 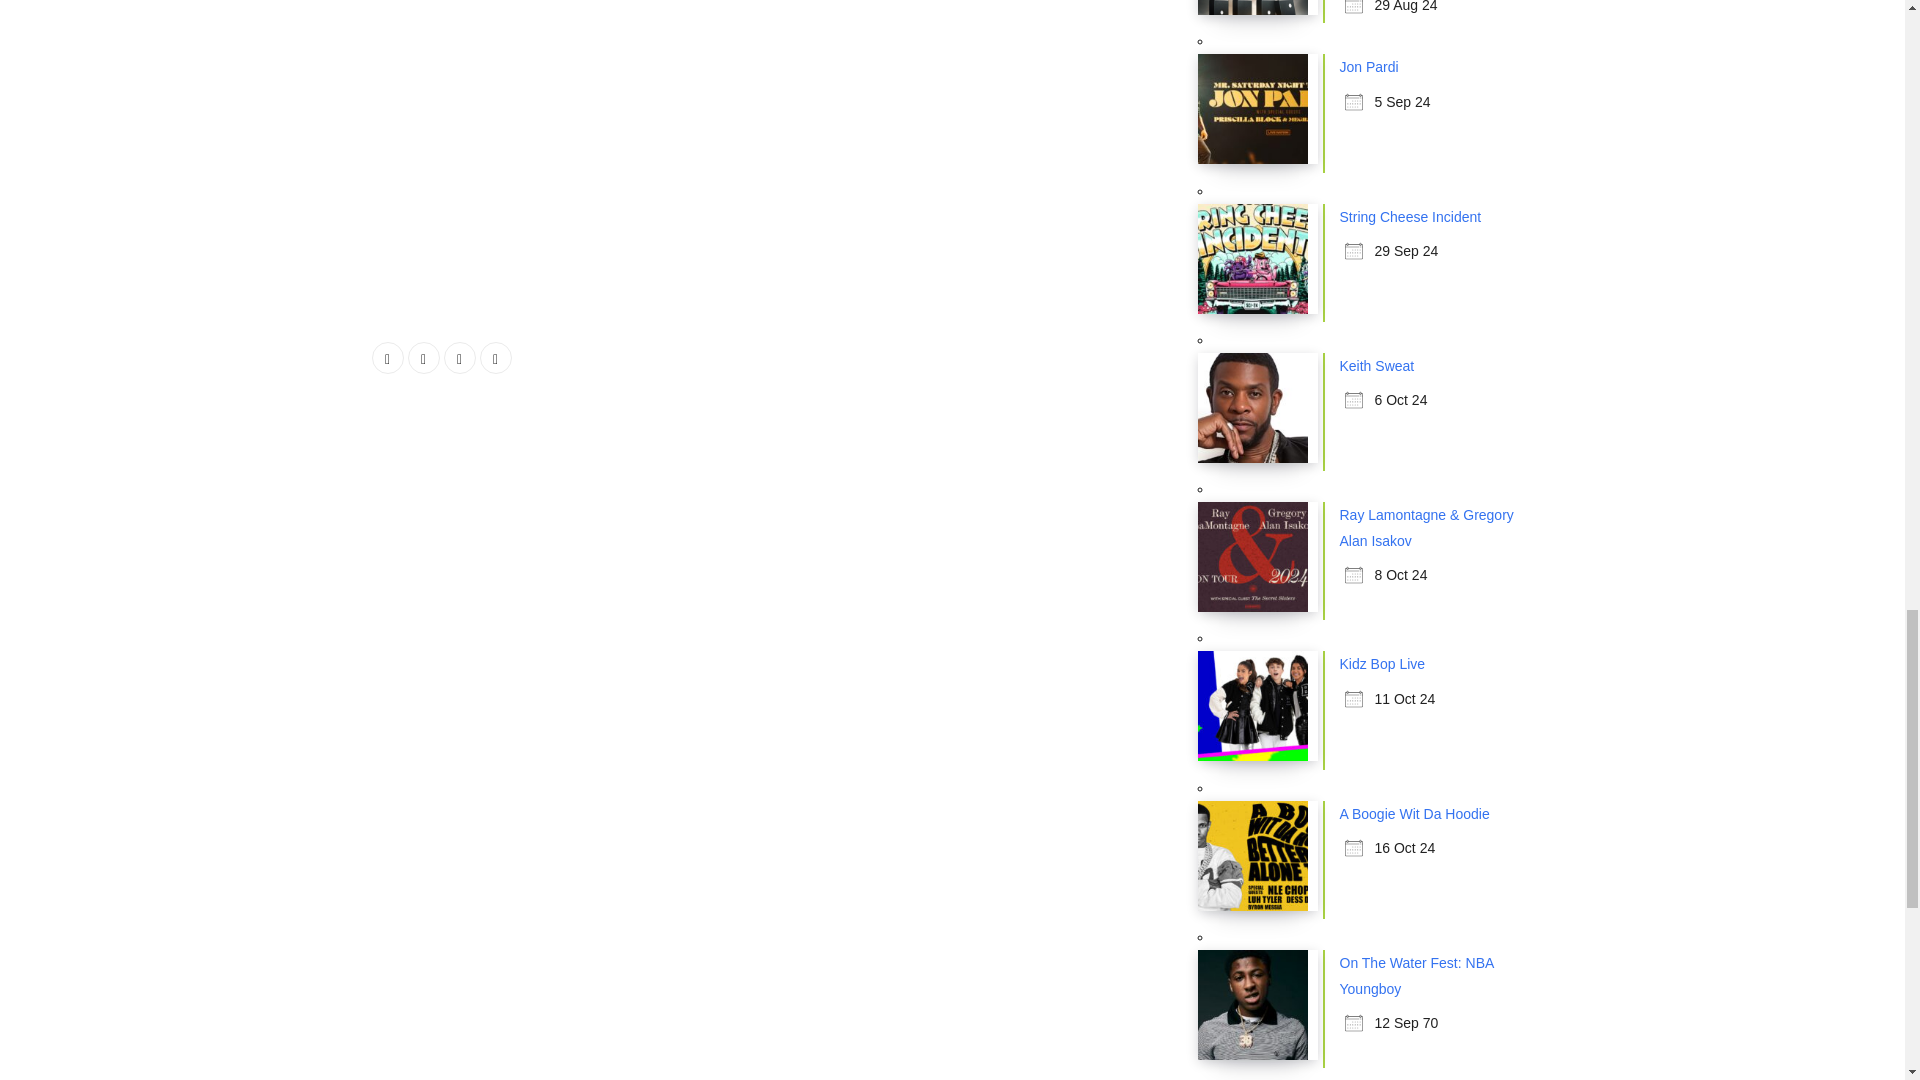 What do you see at coordinates (496, 358) in the screenshot?
I see `Pinterest` at bounding box center [496, 358].